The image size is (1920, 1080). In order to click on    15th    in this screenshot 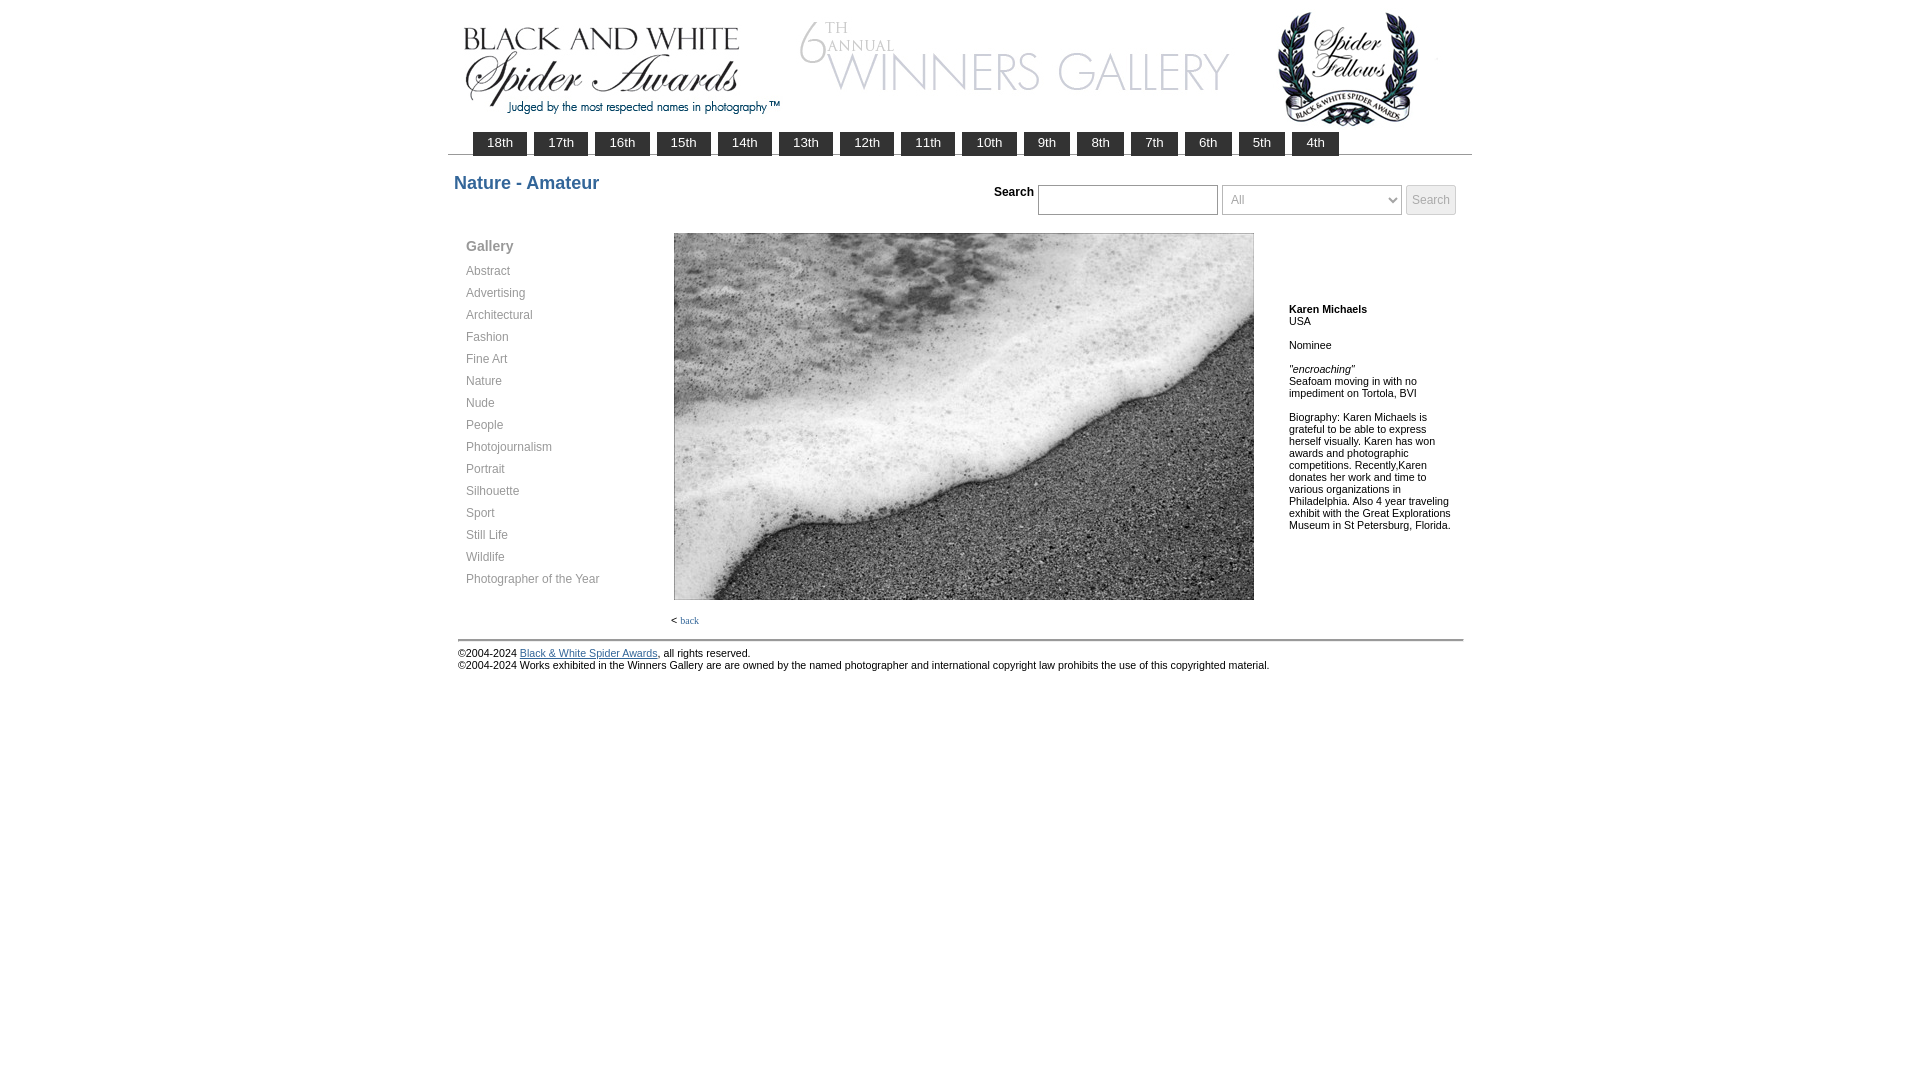, I will do `click(684, 142)`.